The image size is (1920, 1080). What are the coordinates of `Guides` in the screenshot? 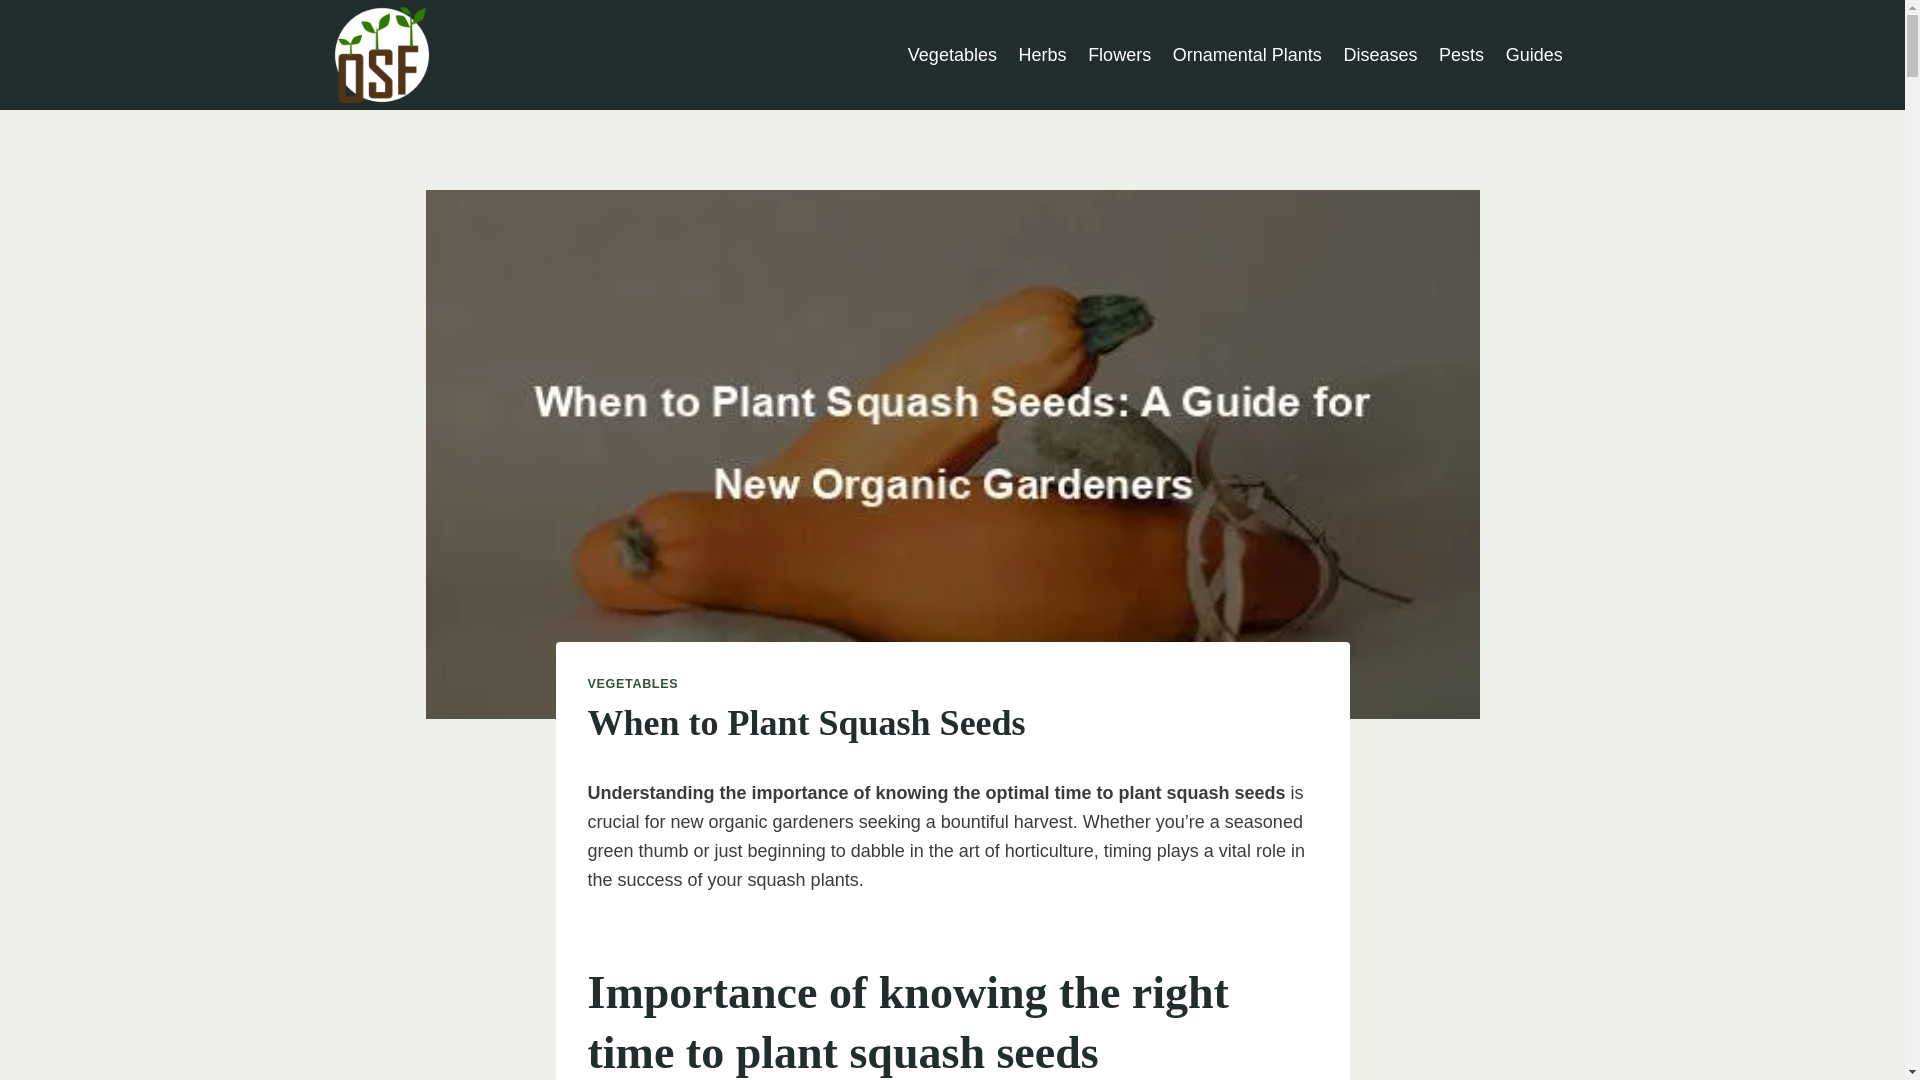 It's located at (1534, 54).